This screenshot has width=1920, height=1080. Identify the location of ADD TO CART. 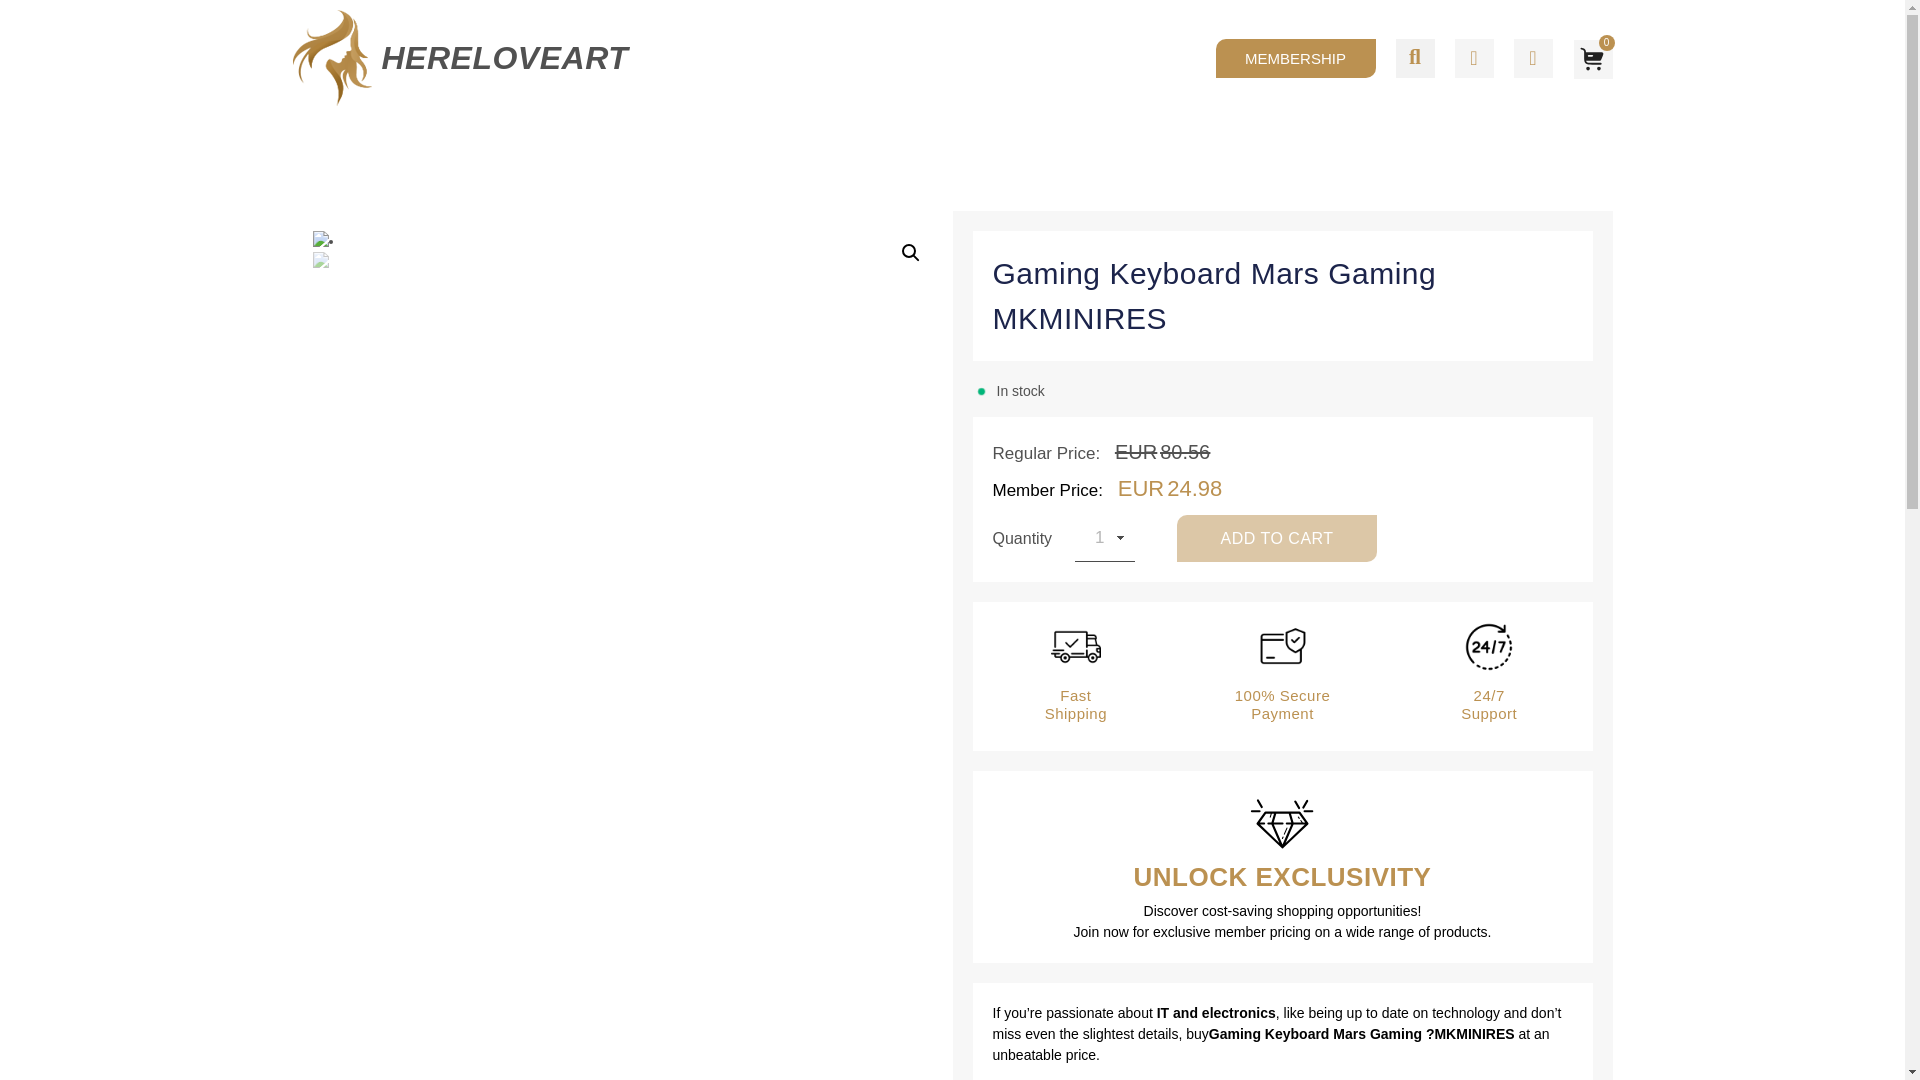
(1276, 538).